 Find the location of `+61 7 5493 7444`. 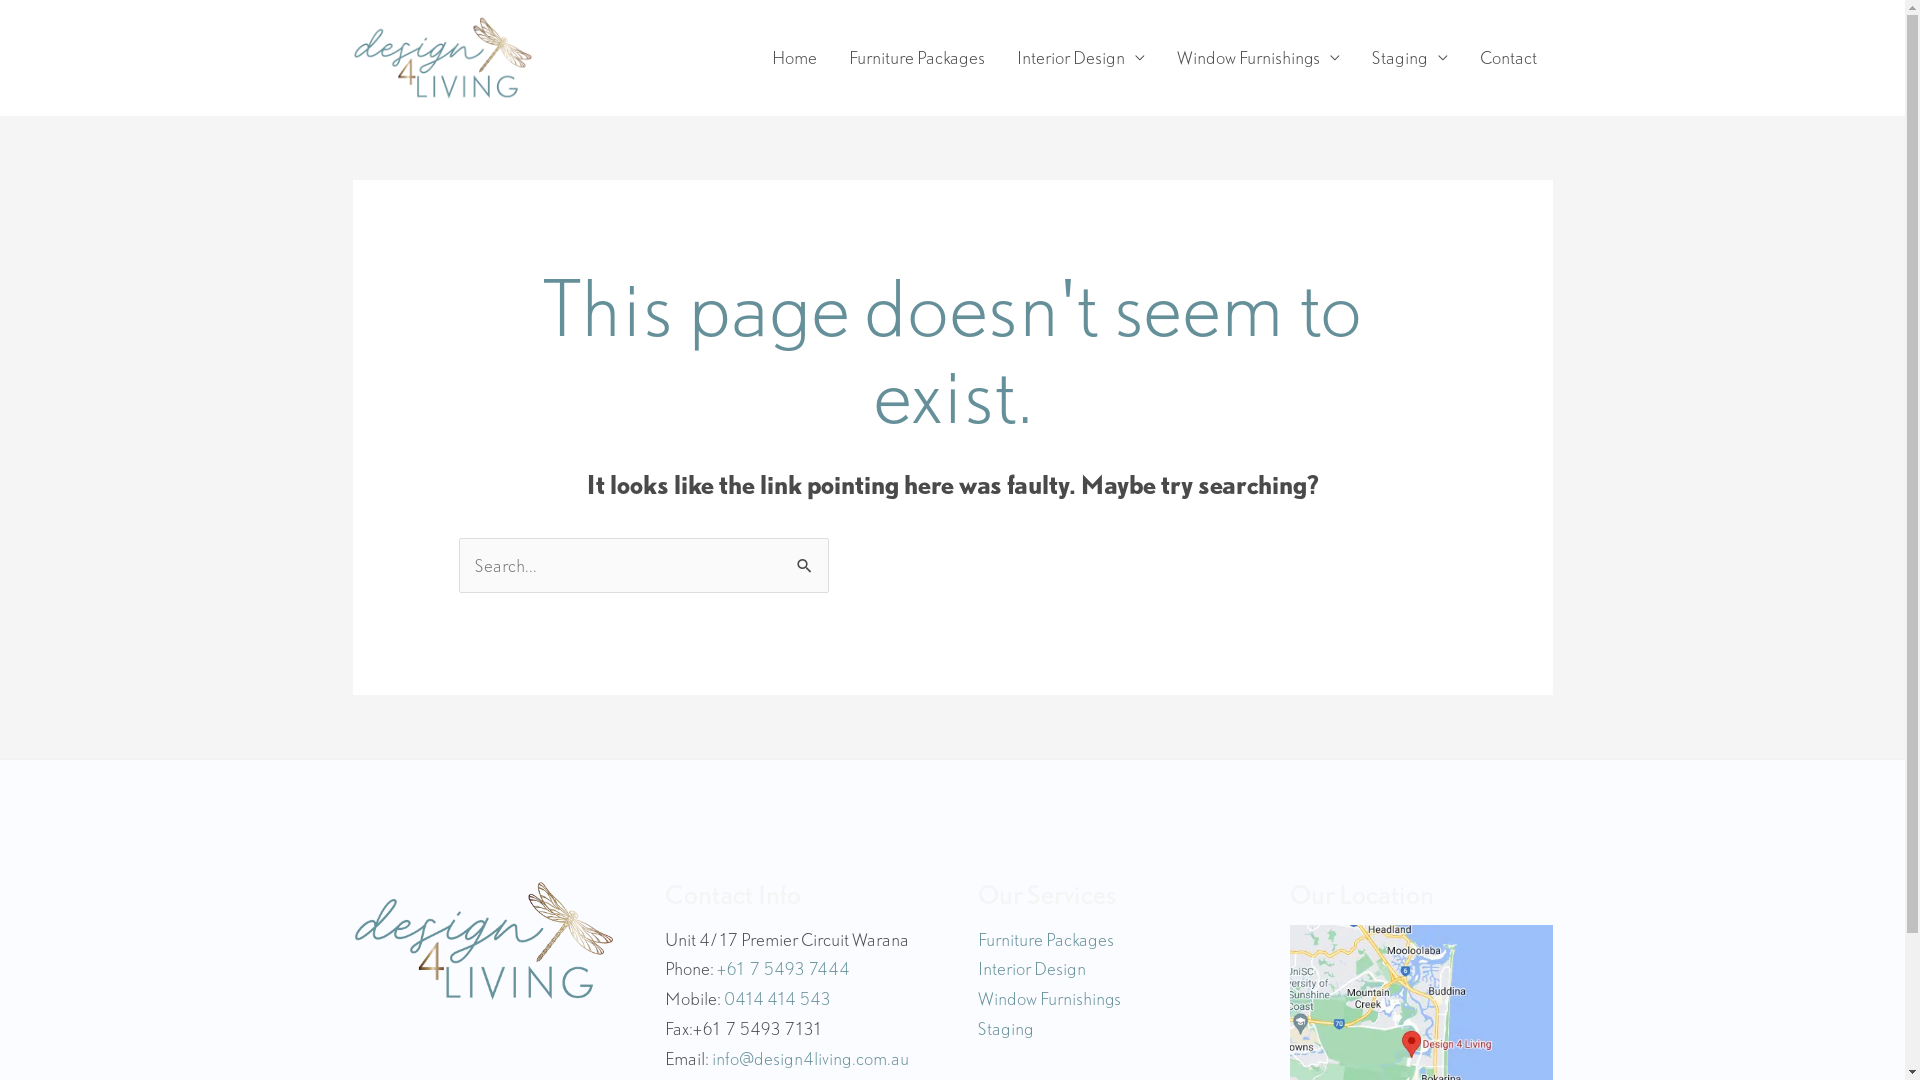

+61 7 5493 7444 is located at coordinates (784, 968).